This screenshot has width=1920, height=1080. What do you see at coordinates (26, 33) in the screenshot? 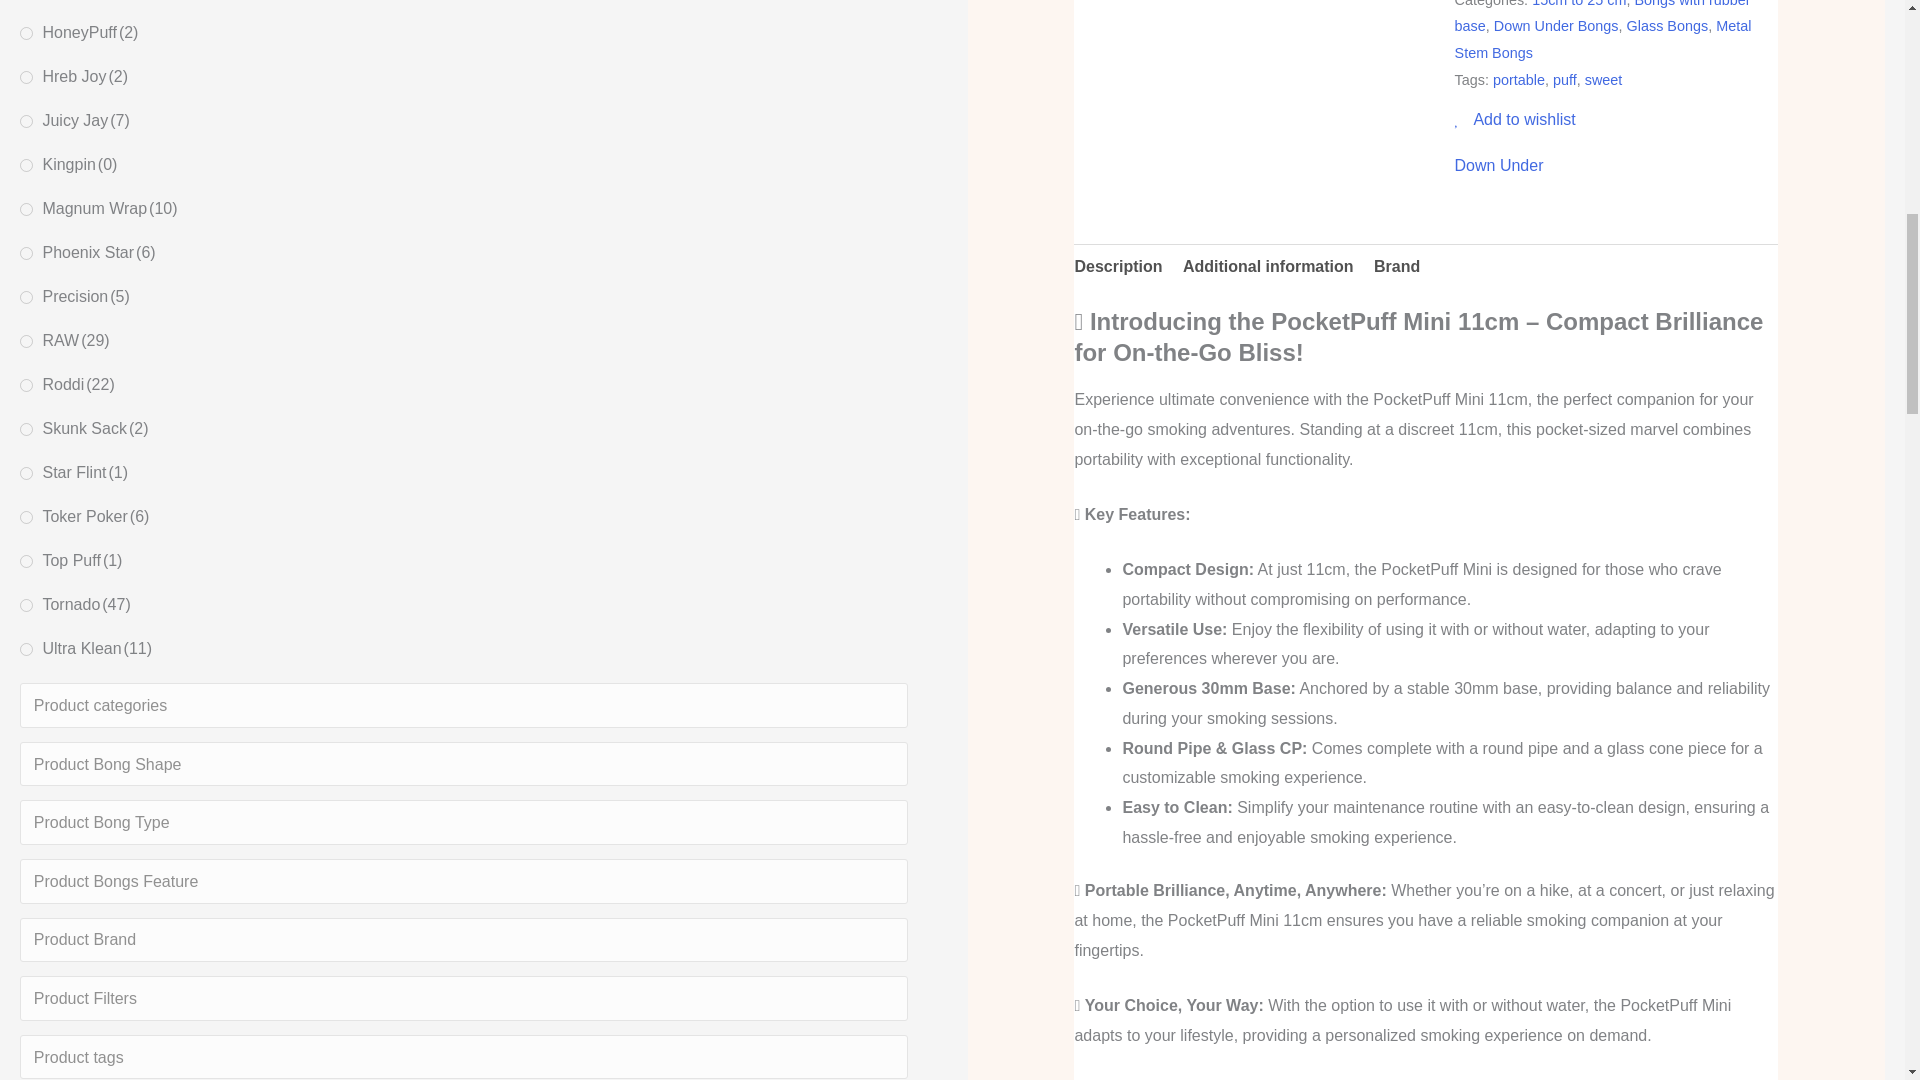
I see `314` at bounding box center [26, 33].